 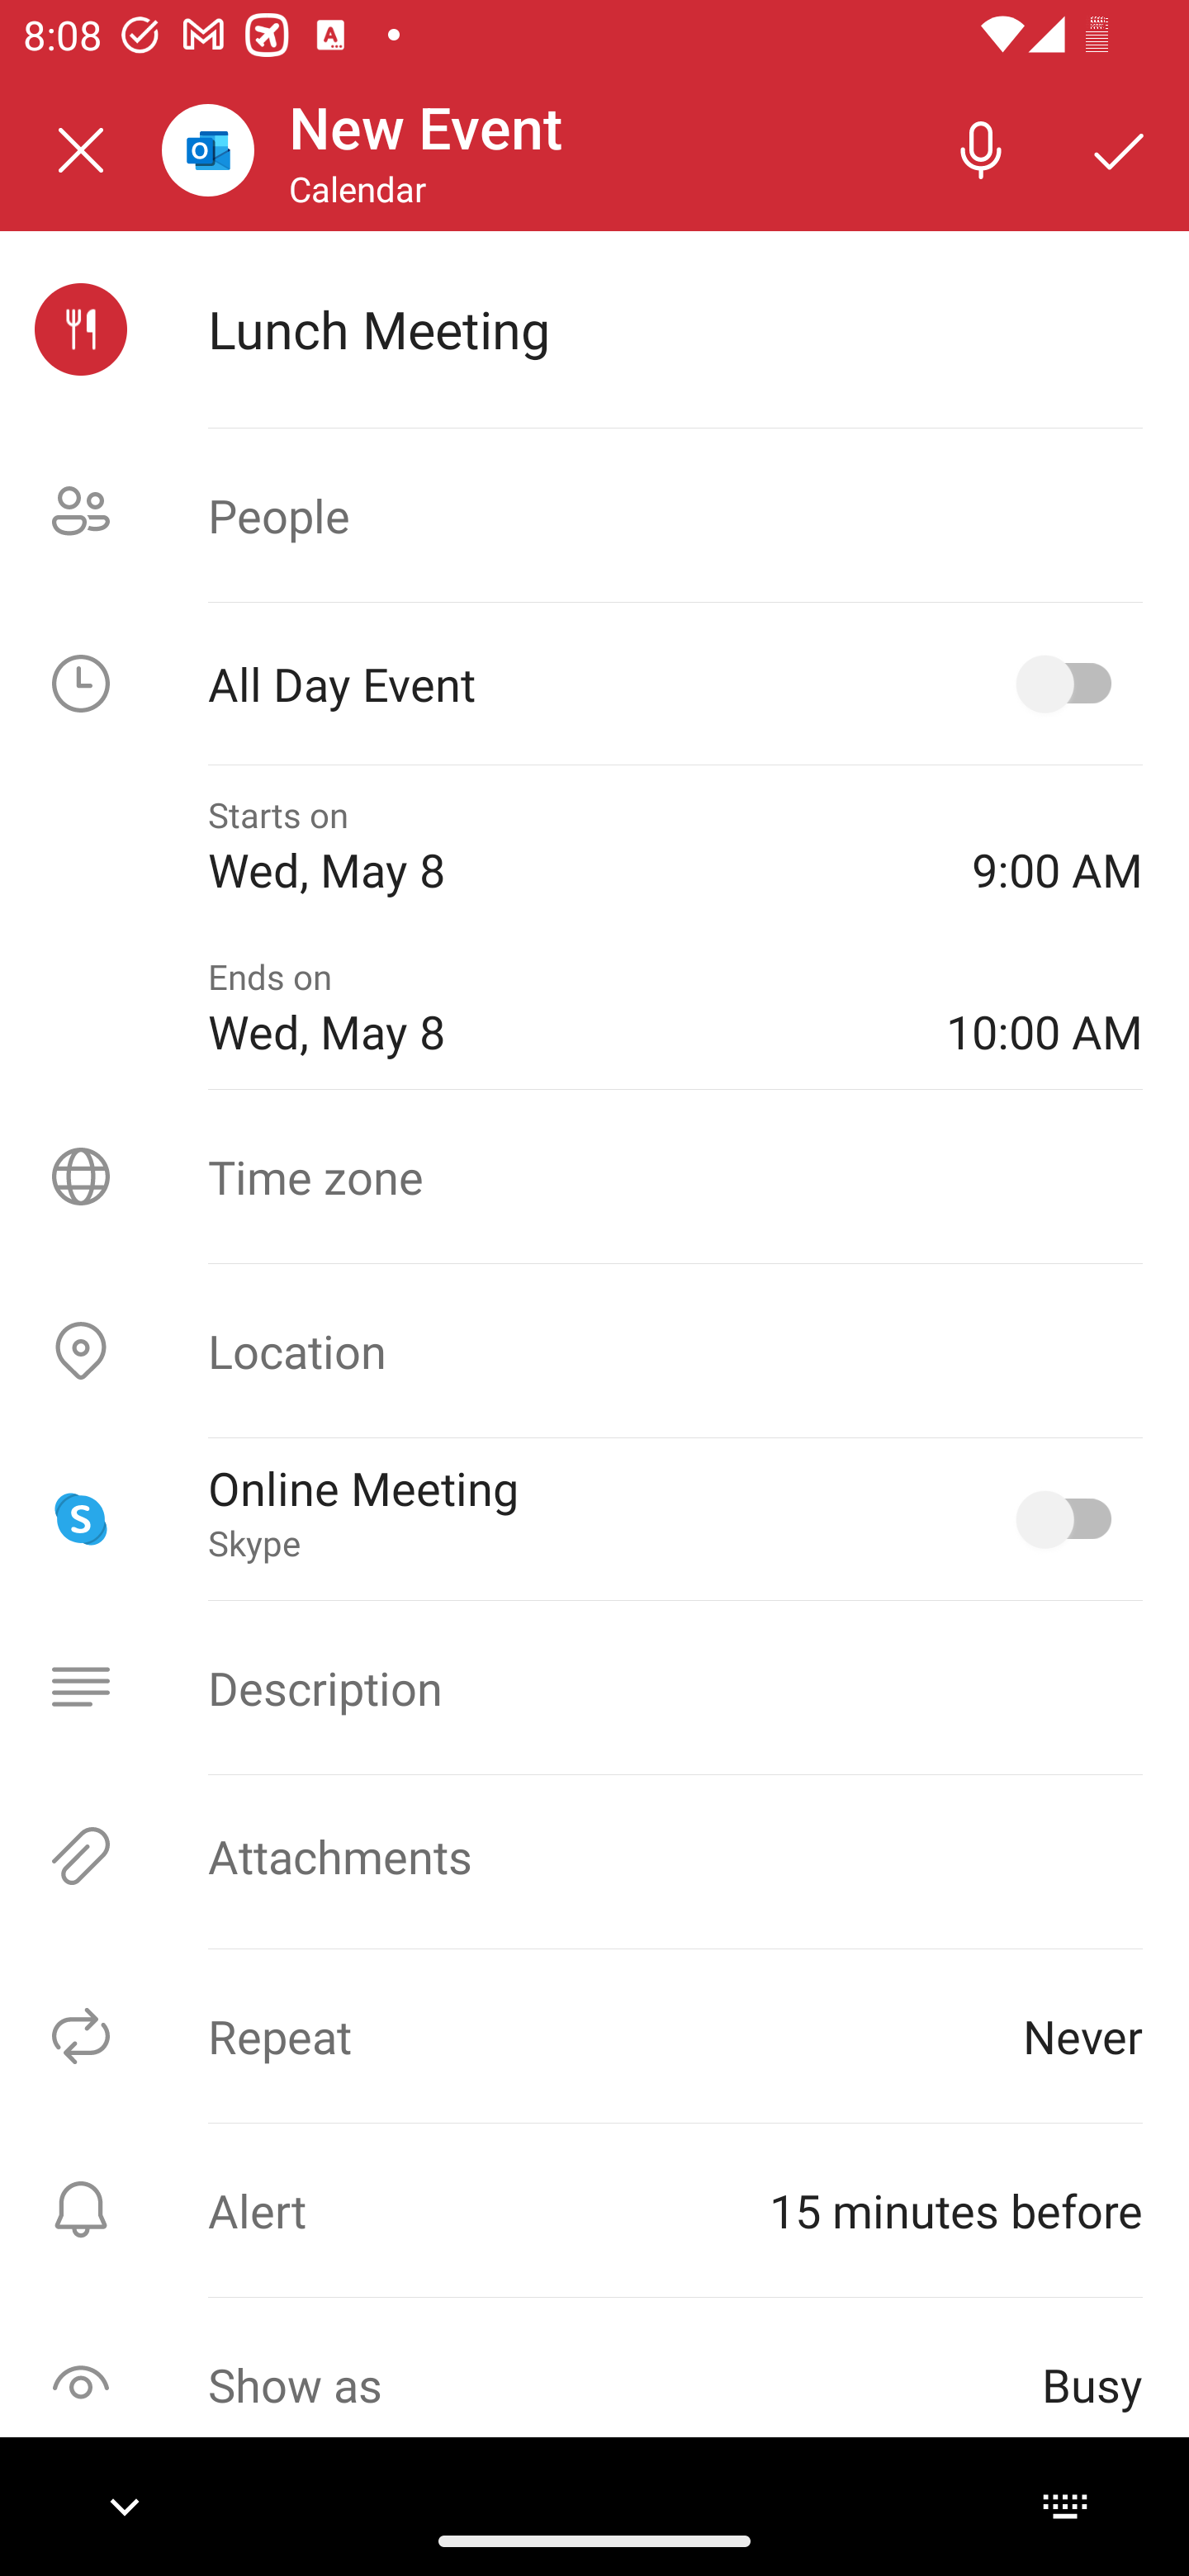 What do you see at coordinates (594, 1176) in the screenshot?
I see `Time zone` at bounding box center [594, 1176].